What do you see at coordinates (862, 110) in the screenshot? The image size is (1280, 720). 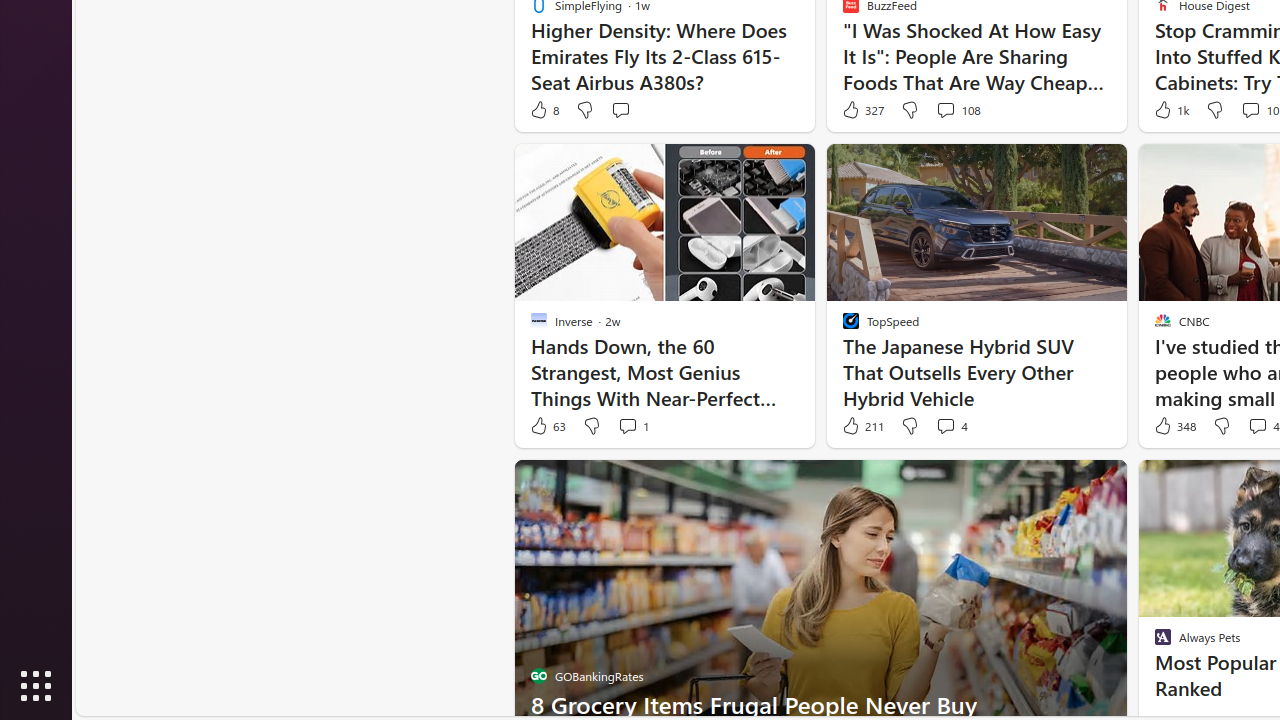 I see `327 Like` at bounding box center [862, 110].